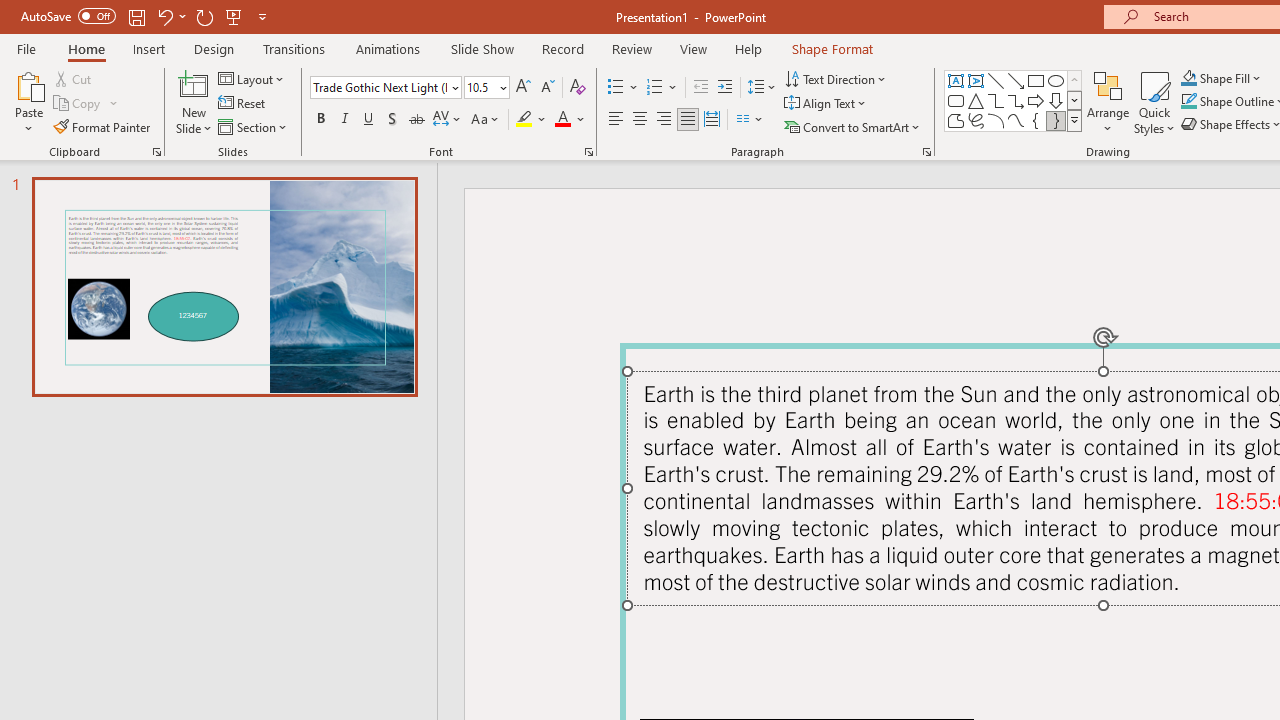 The image size is (1280, 720). What do you see at coordinates (1036, 80) in the screenshot?
I see `Rectangle` at bounding box center [1036, 80].